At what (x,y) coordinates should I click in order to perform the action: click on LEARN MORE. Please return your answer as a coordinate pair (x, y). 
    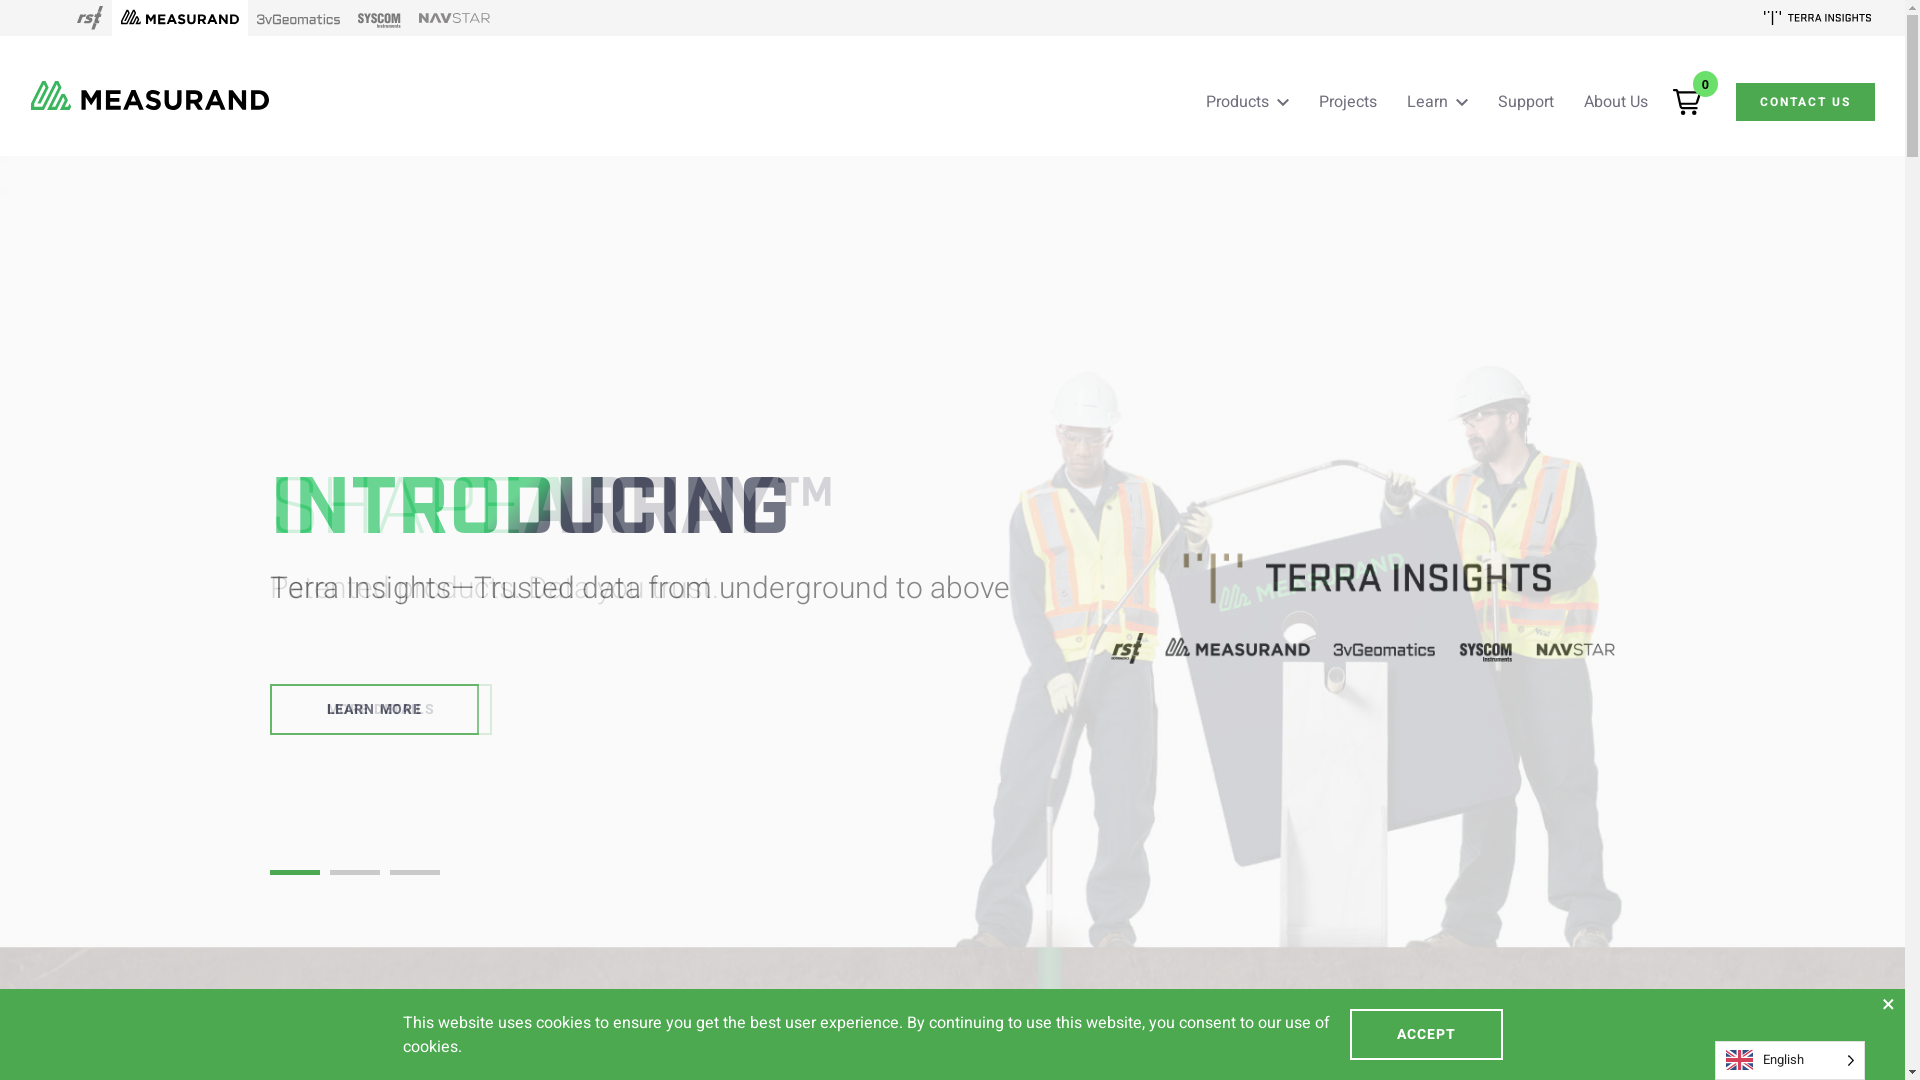
    Looking at the image, I should click on (374, 710).